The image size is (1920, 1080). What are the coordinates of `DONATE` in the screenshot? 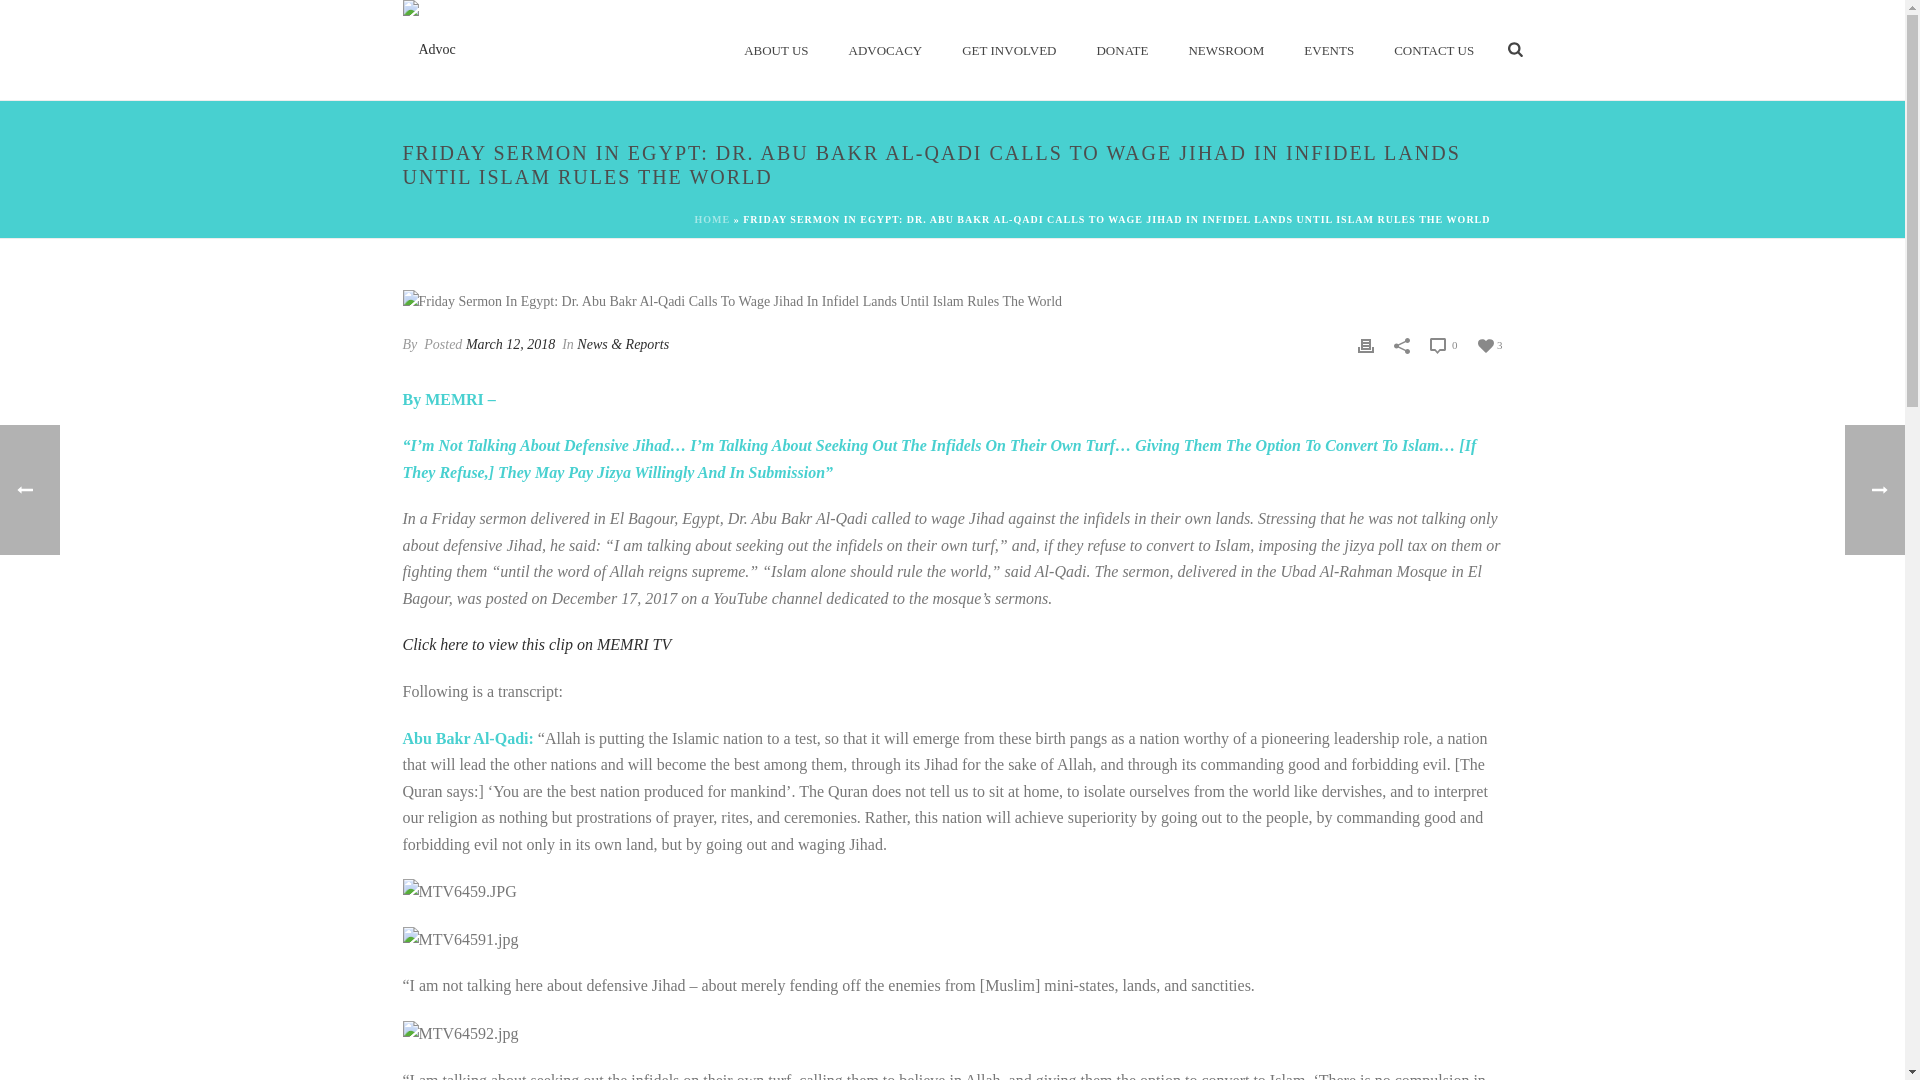 It's located at (1121, 50).